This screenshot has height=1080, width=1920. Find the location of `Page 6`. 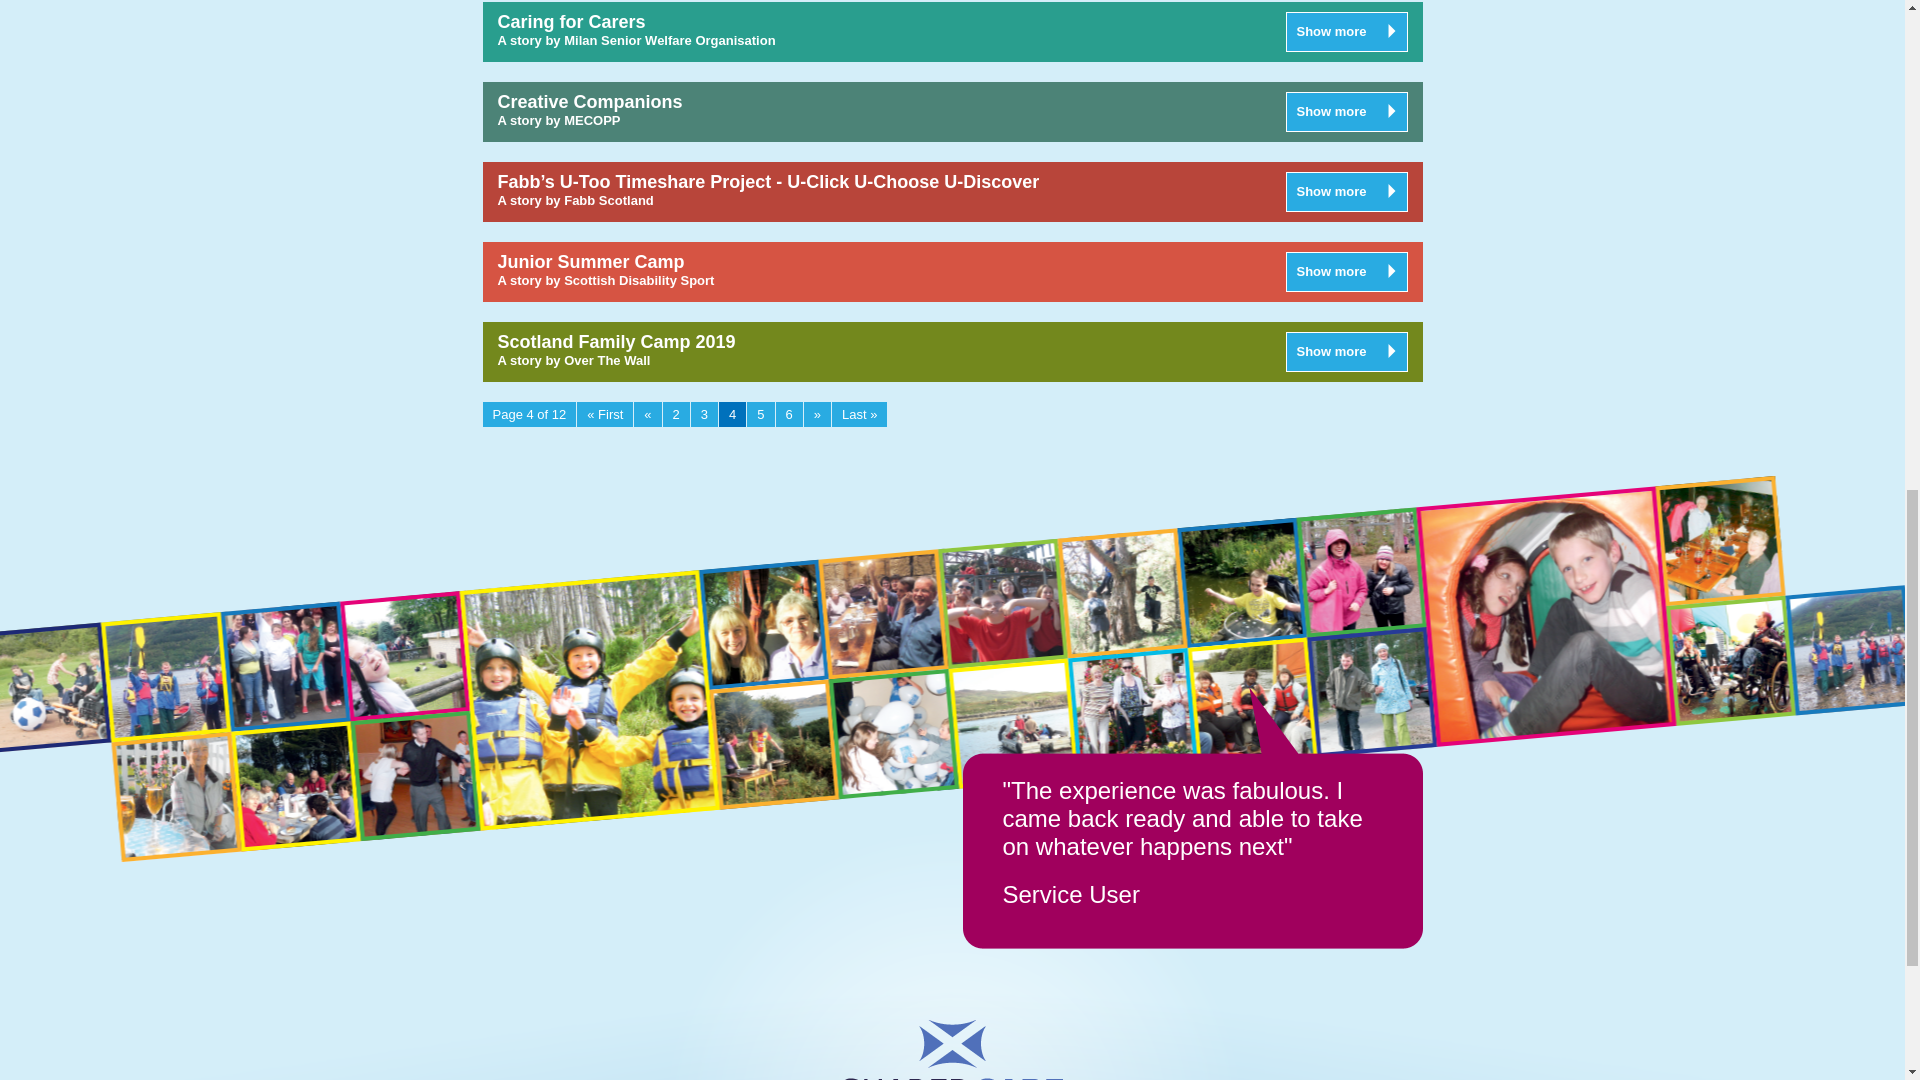

Page 6 is located at coordinates (788, 414).